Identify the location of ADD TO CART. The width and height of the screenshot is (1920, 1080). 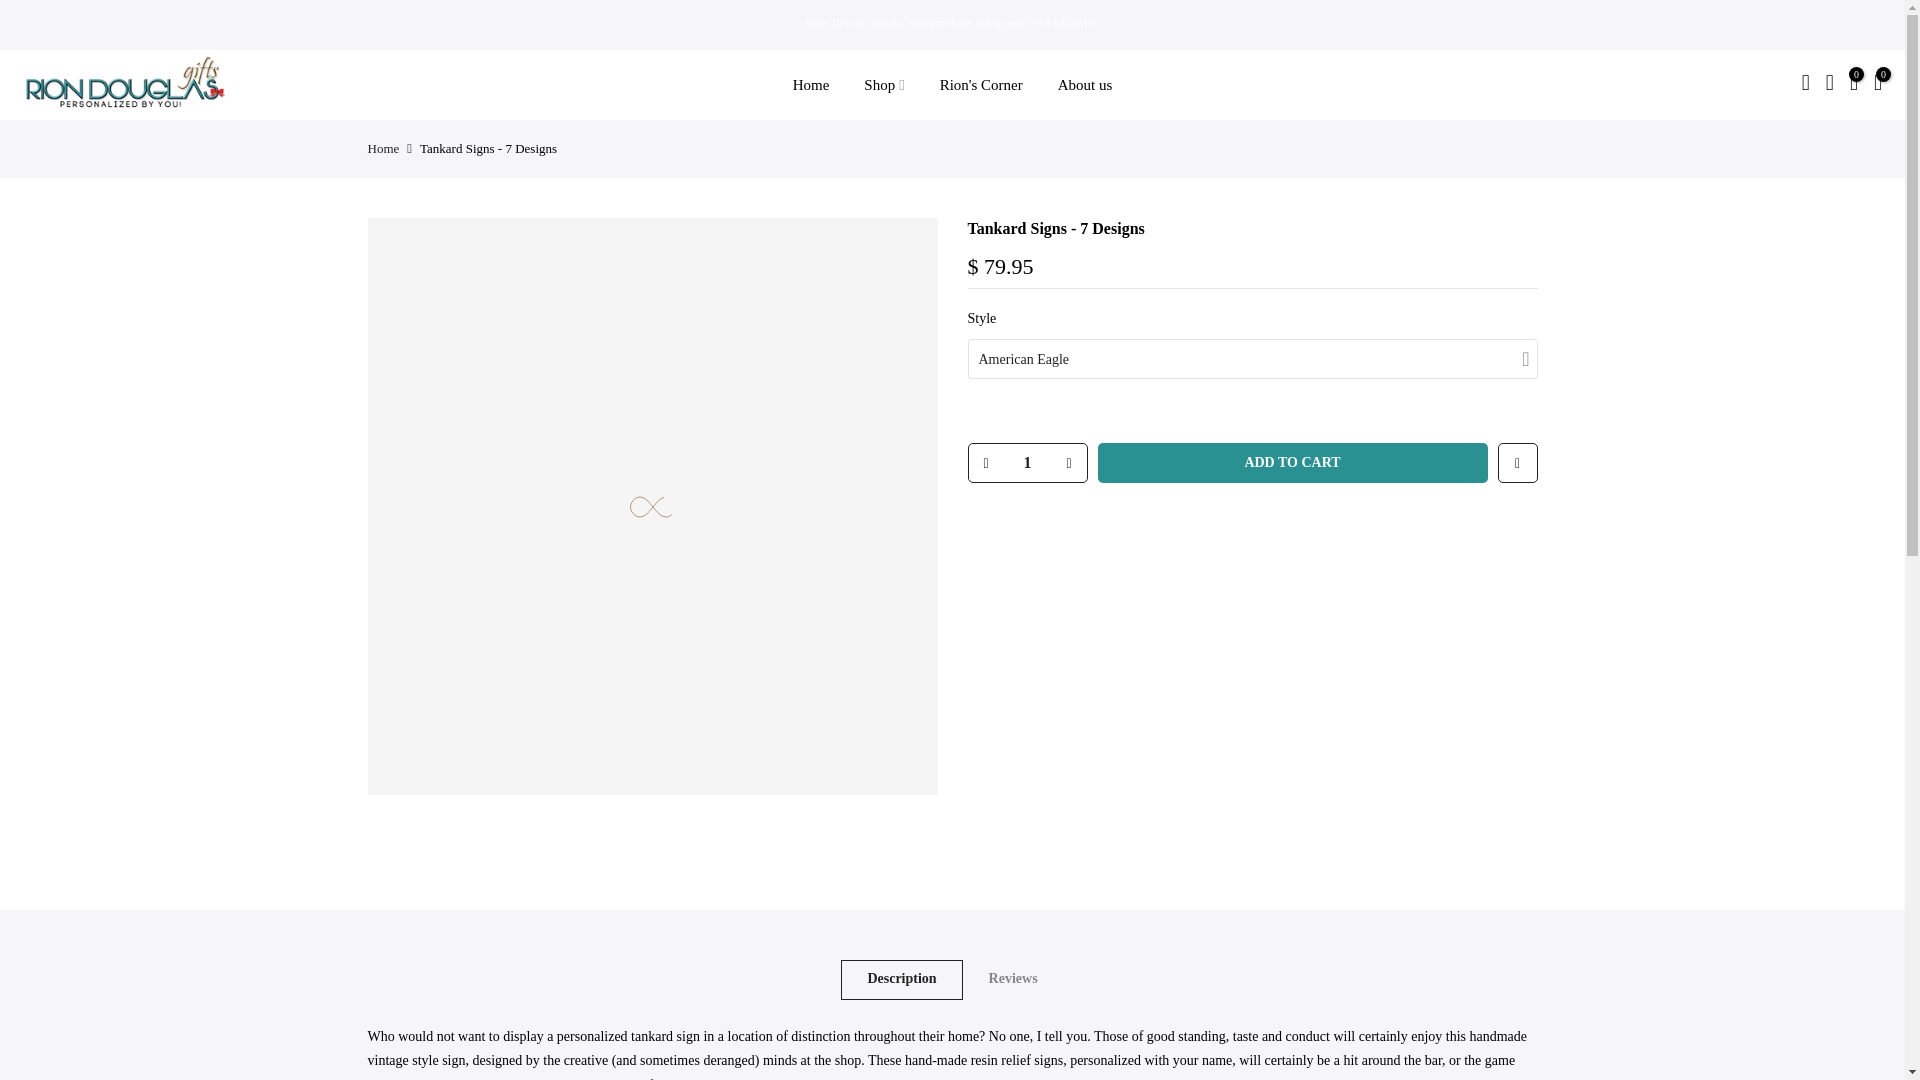
(1293, 462).